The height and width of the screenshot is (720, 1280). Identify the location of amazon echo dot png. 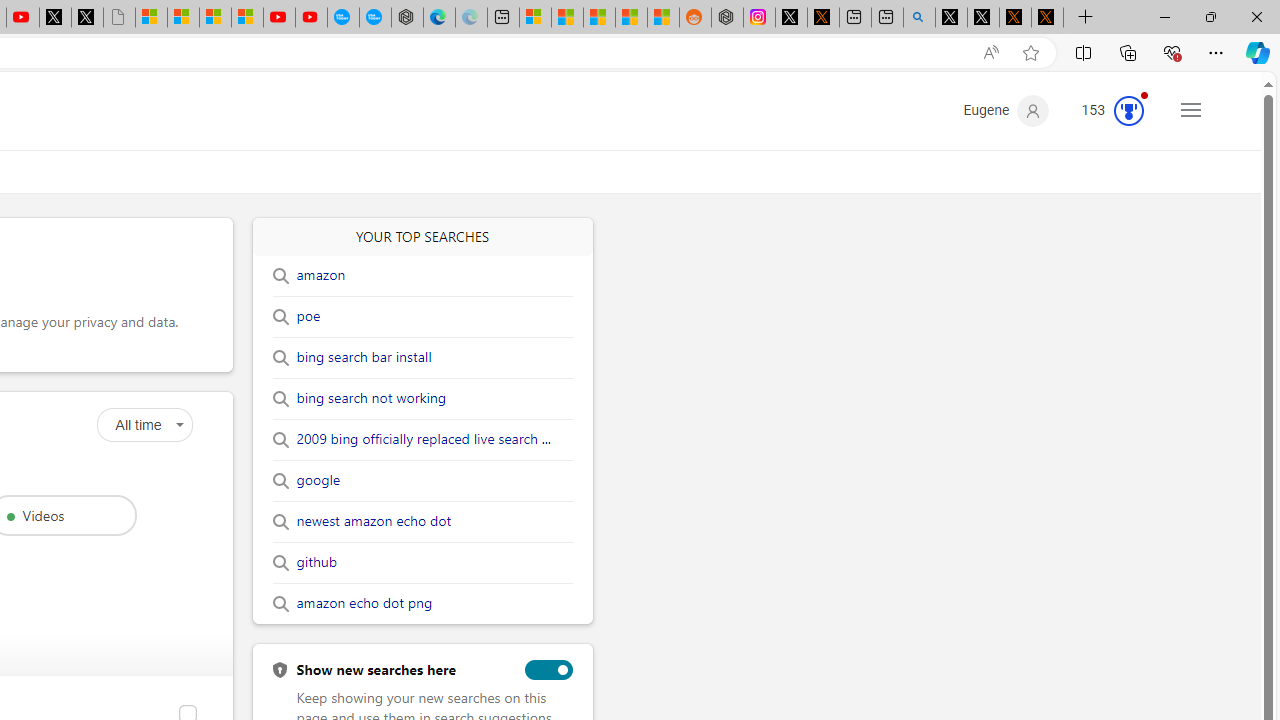
(364, 604).